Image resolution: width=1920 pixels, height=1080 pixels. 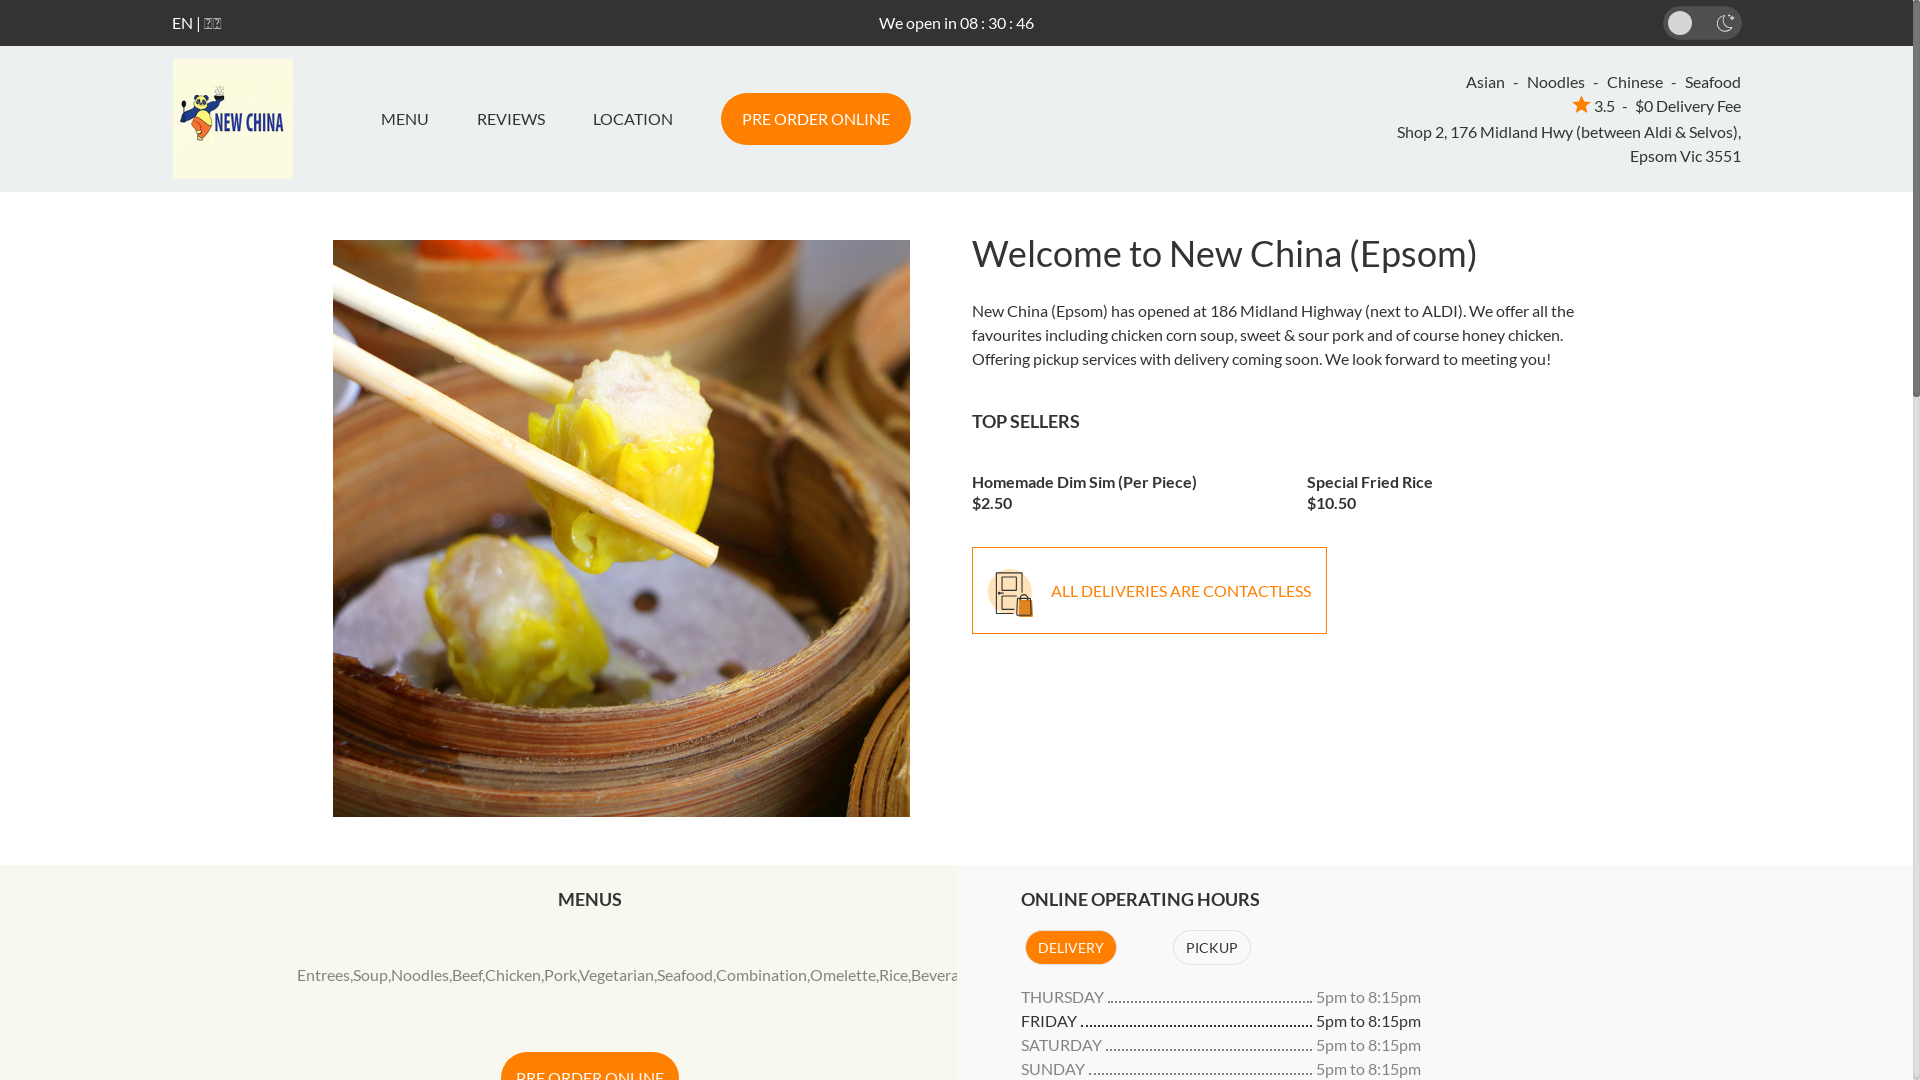 What do you see at coordinates (513, 974) in the screenshot?
I see `Chicken` at bounding box center [513, 974].